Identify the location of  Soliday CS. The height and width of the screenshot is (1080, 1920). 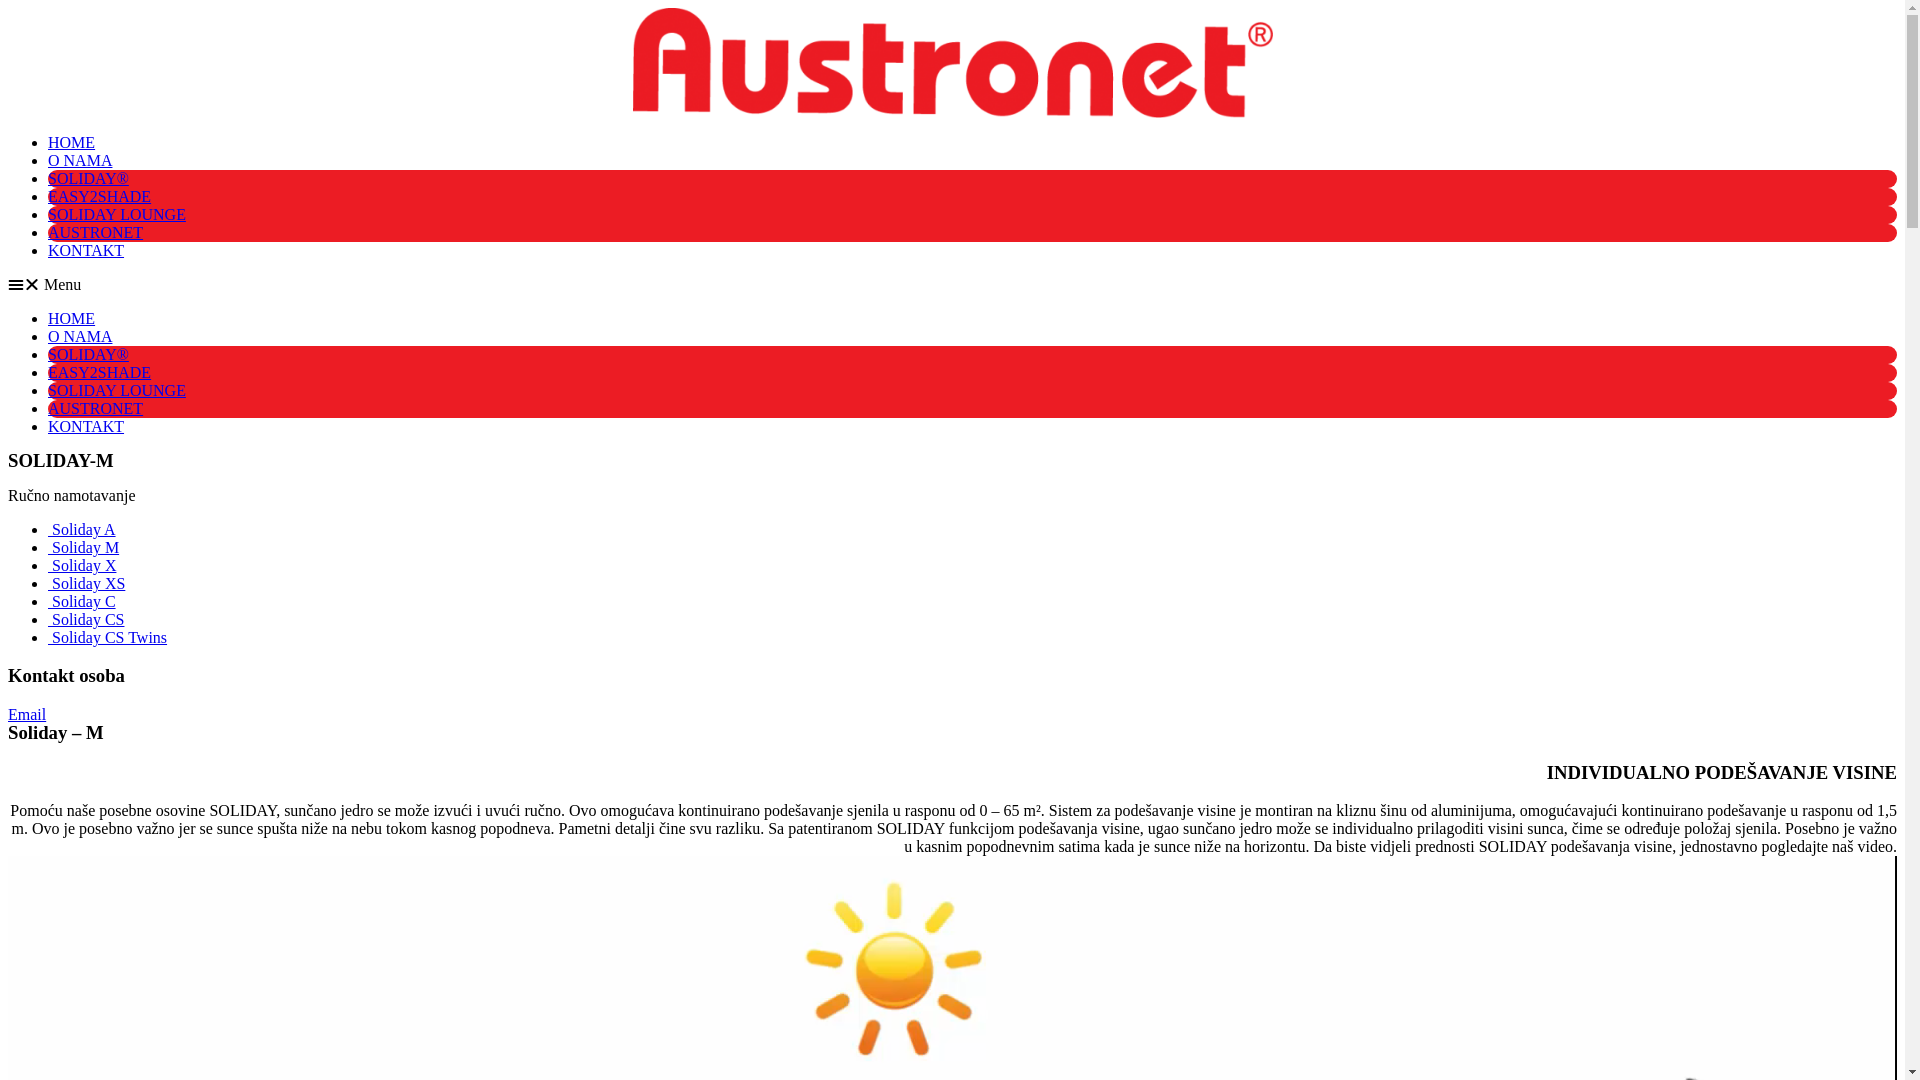
(86, 620).